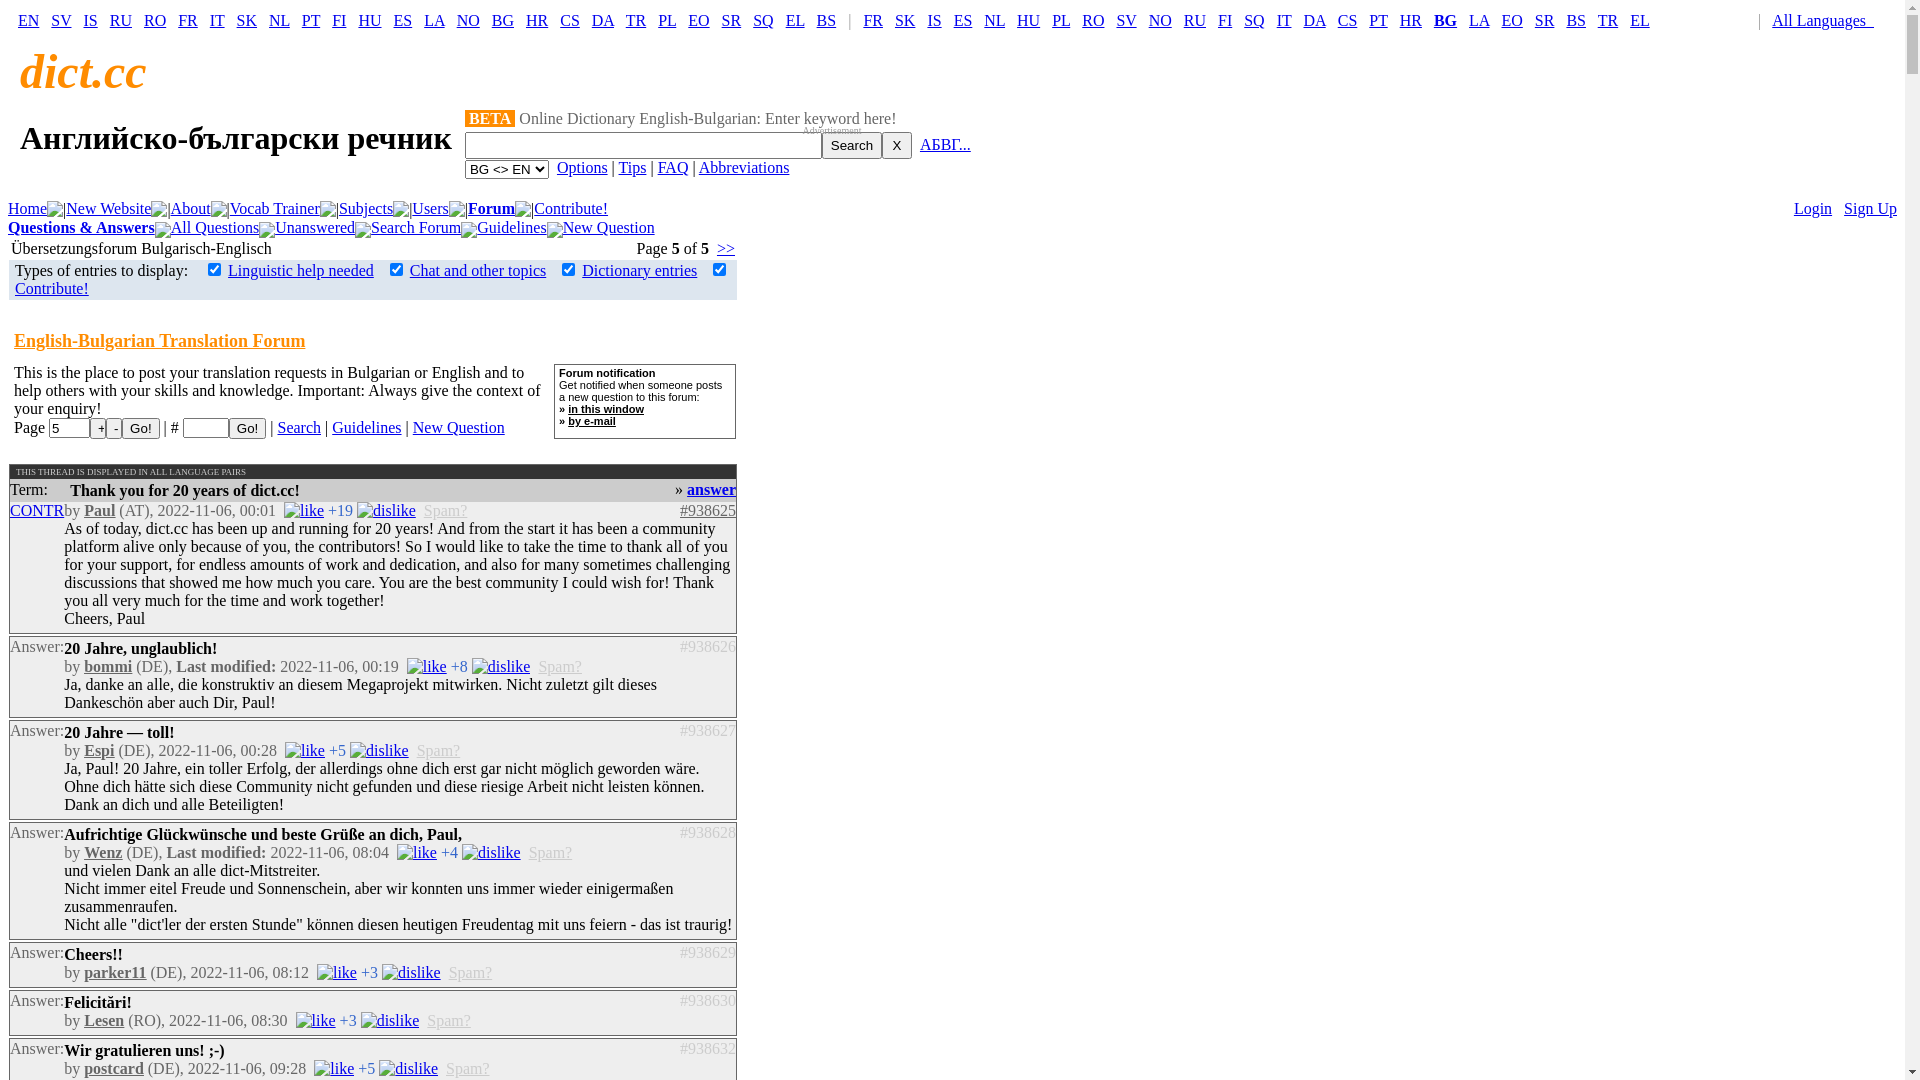  Describe the element at coordinates (370, 972) in the screenshot. I see `+3` at that location.